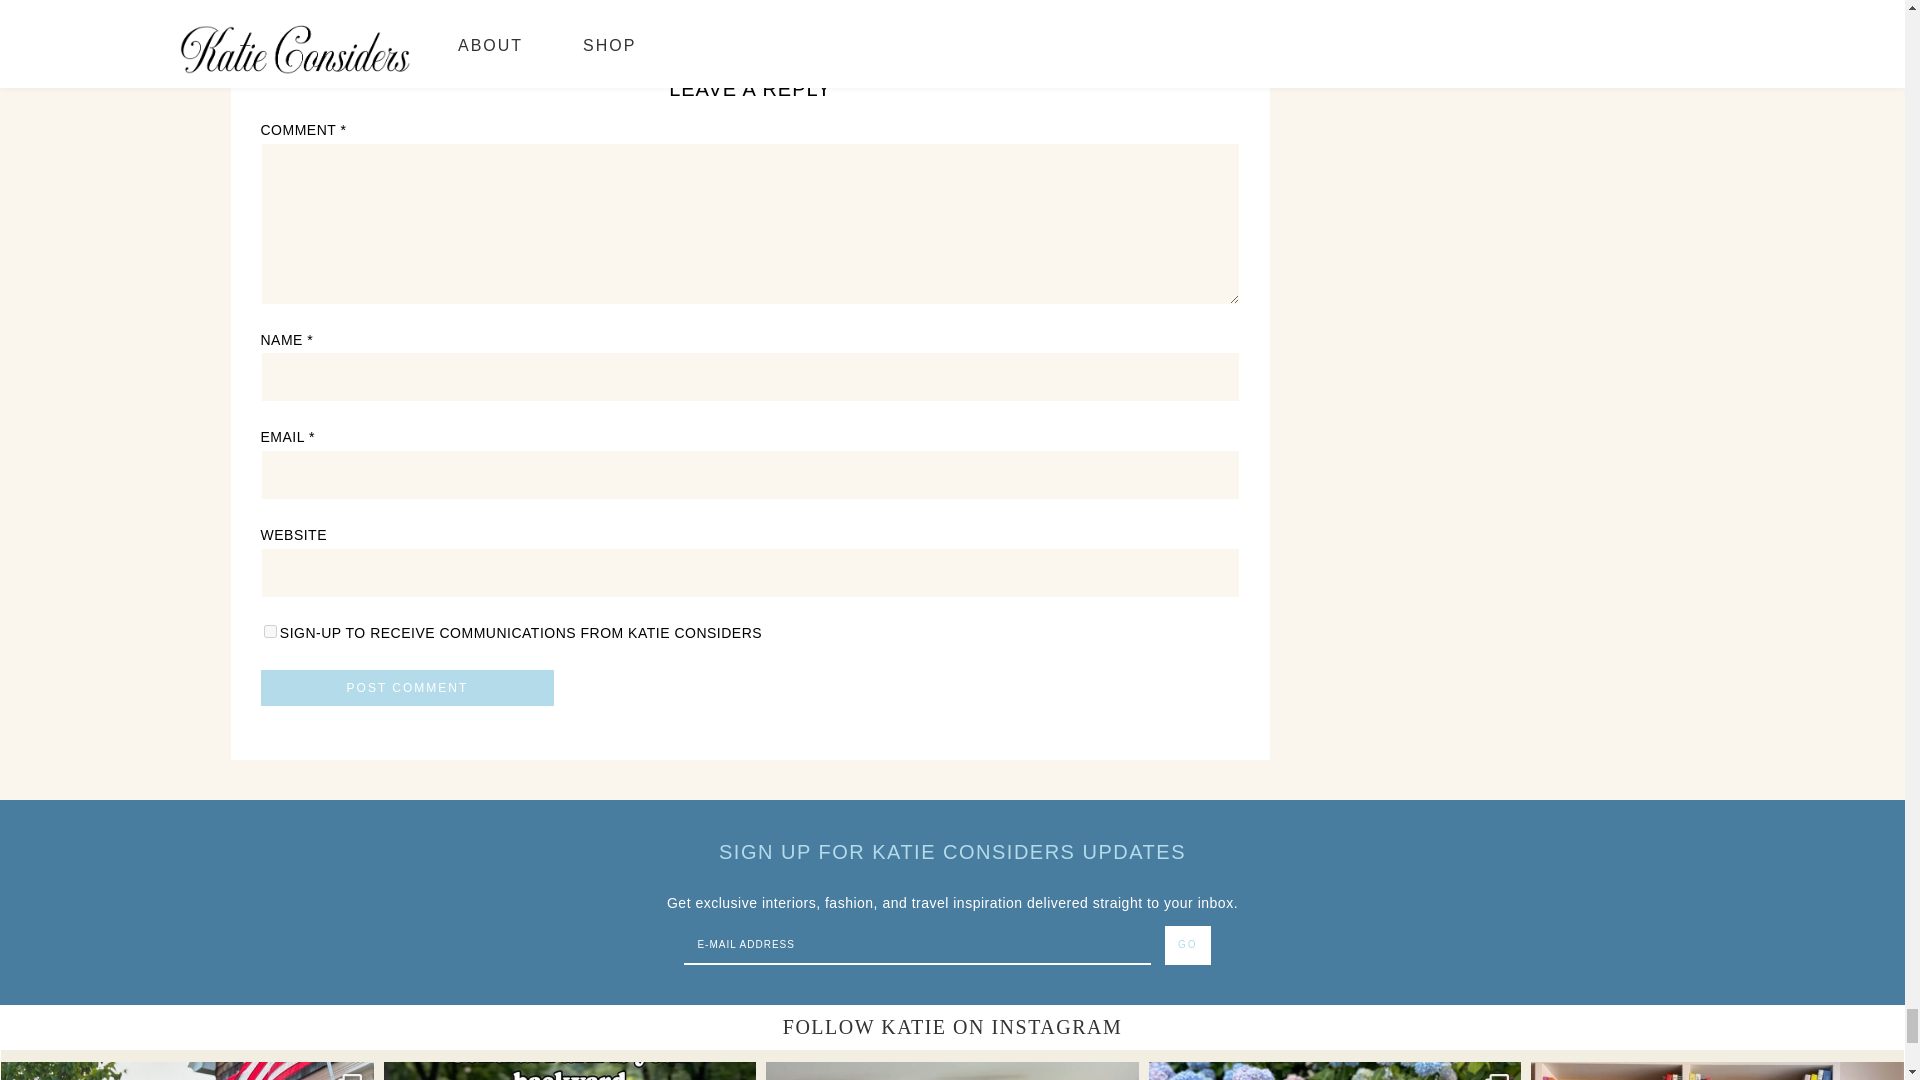  I want to click on 1, so click(268, 632).